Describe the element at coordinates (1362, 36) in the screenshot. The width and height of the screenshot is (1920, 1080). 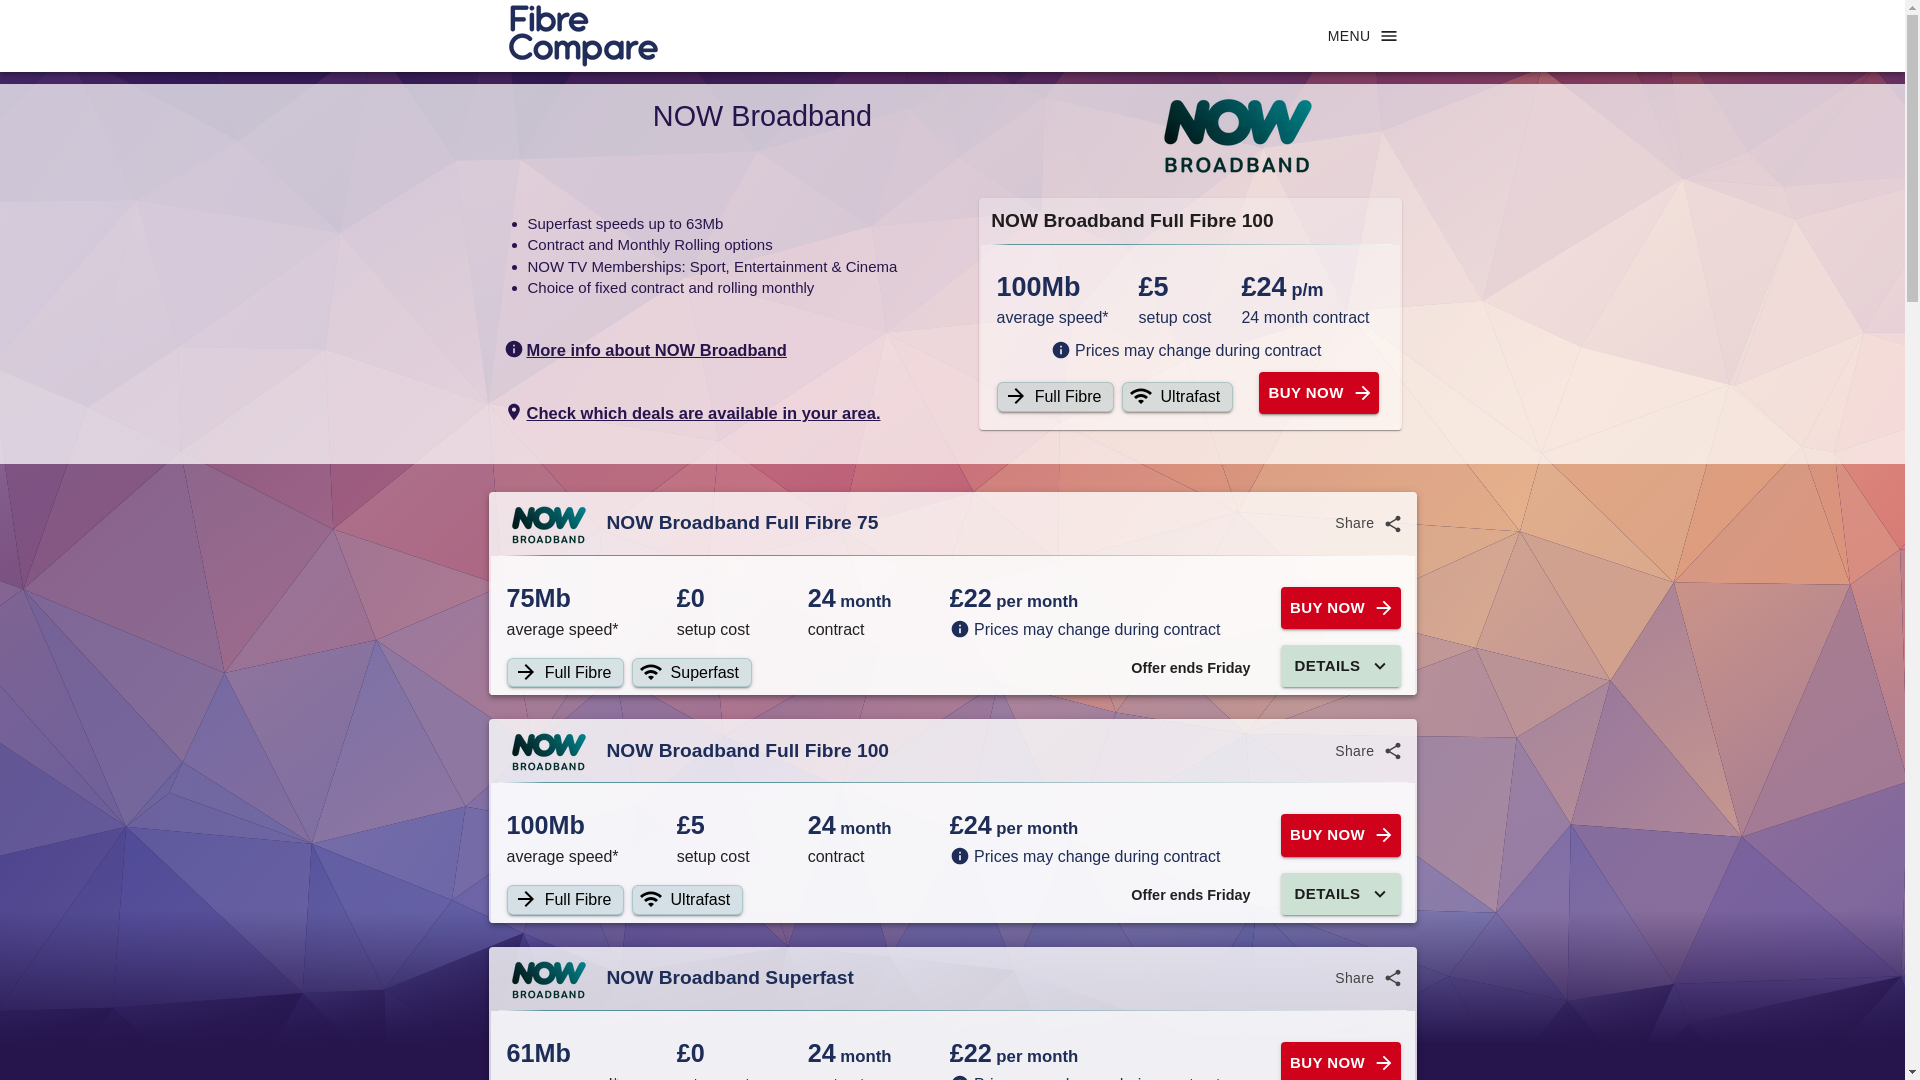
I see `MENU` at that location.